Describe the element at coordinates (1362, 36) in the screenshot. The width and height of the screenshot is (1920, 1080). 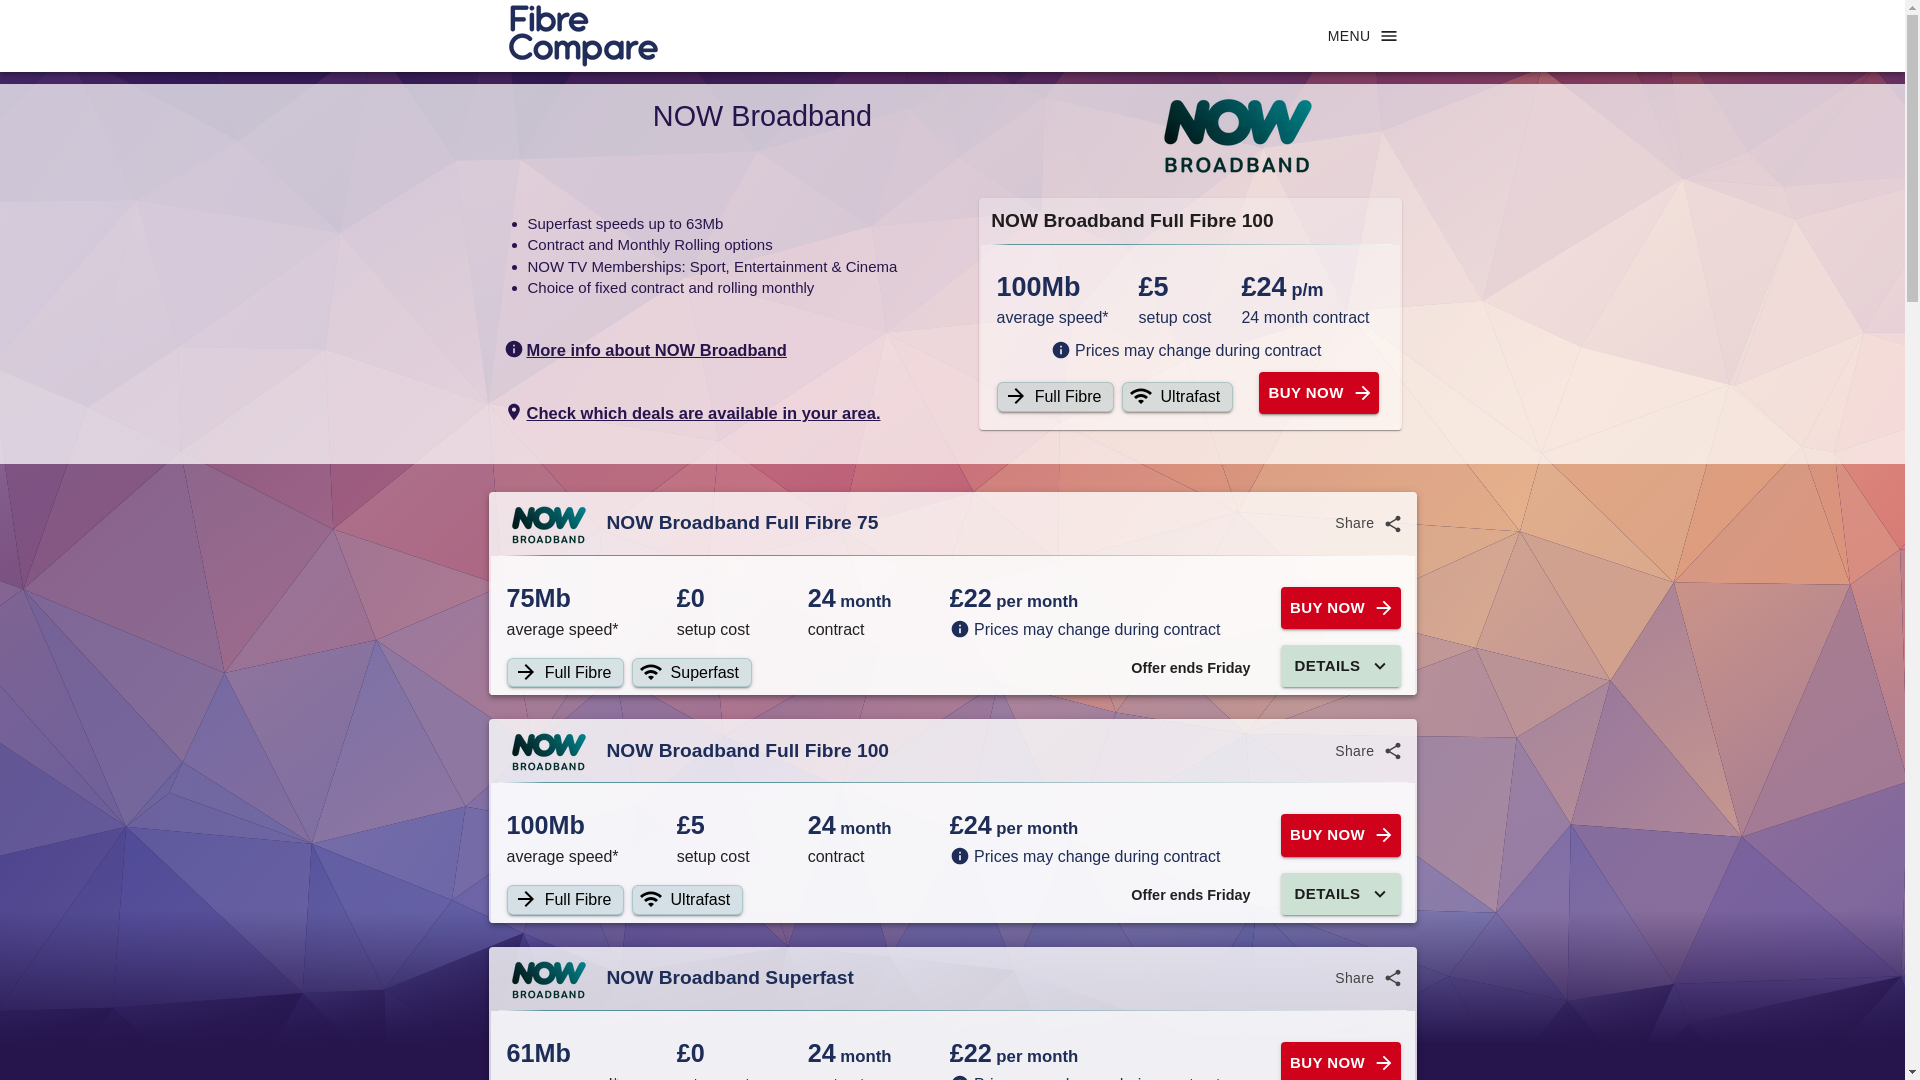
I see `MENU` at that location.